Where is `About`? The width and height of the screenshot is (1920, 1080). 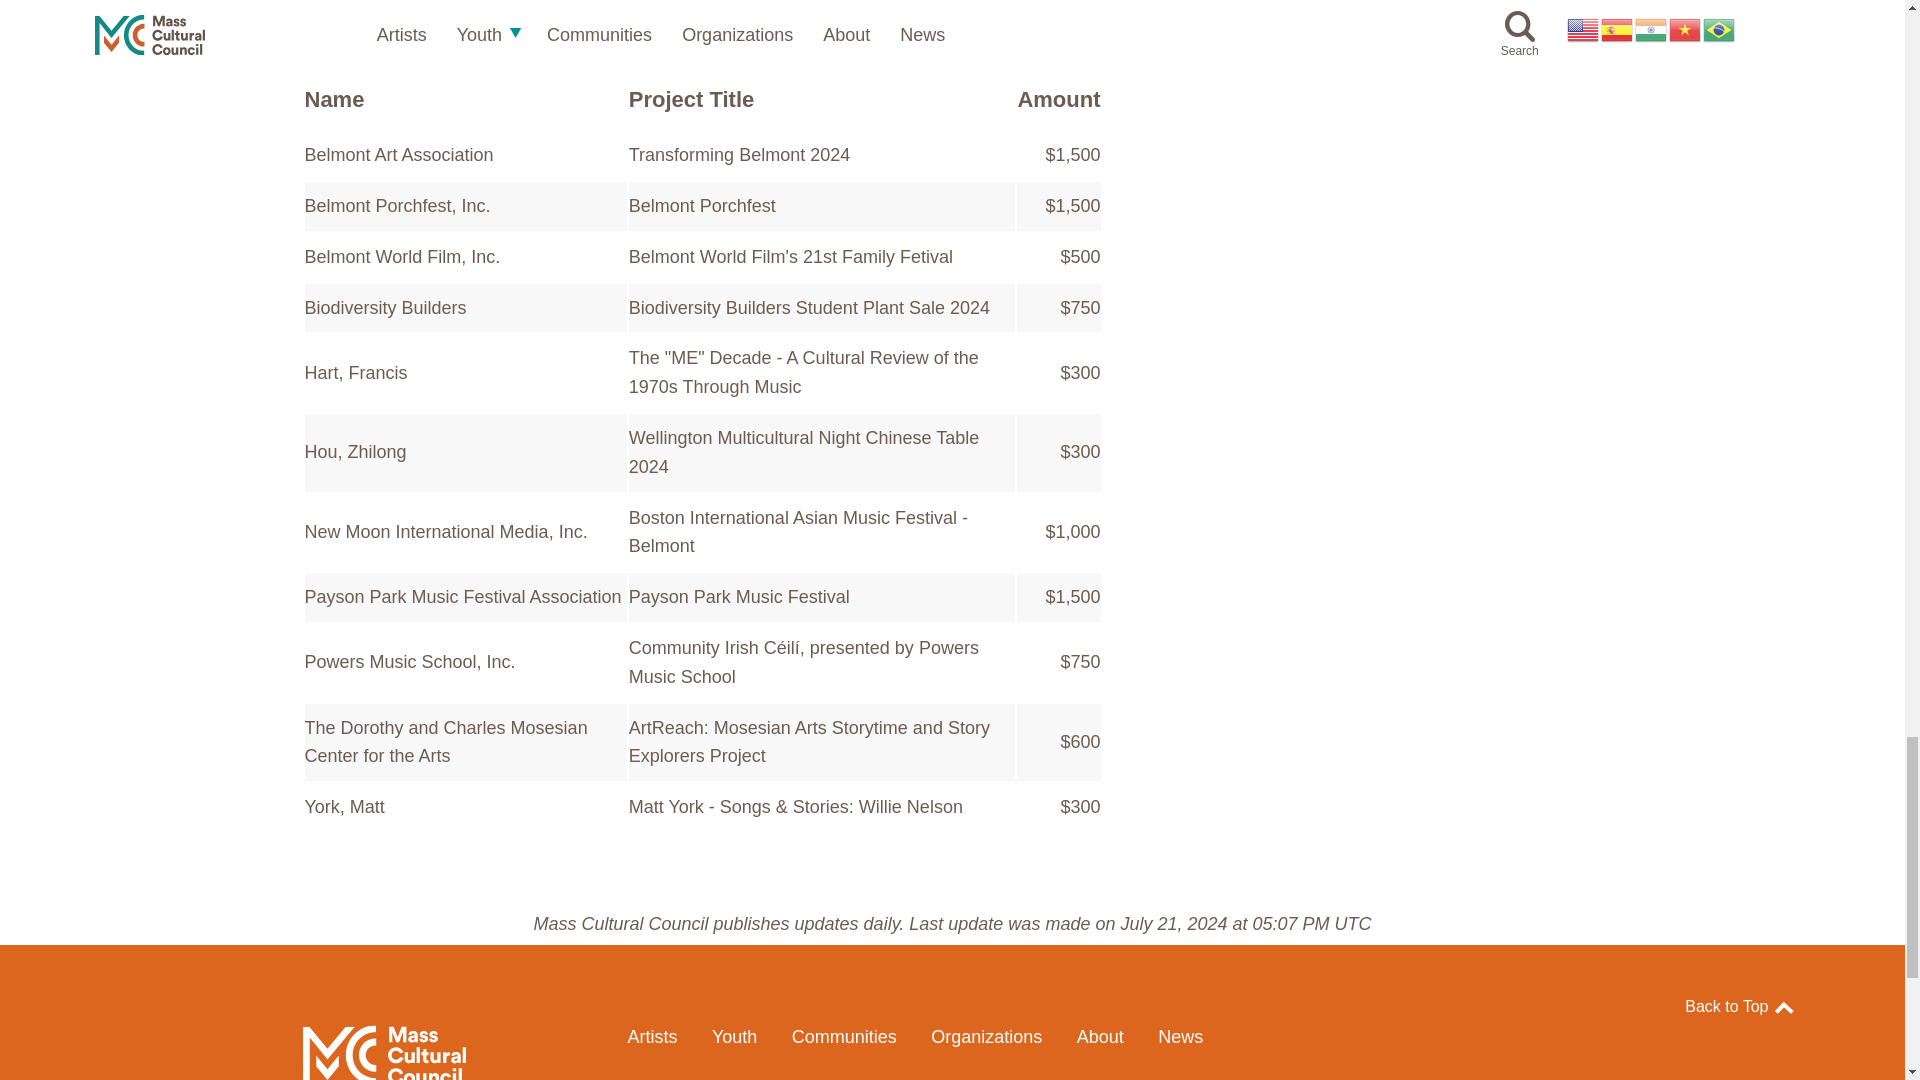
About is located at coordinates (1100, 1036).